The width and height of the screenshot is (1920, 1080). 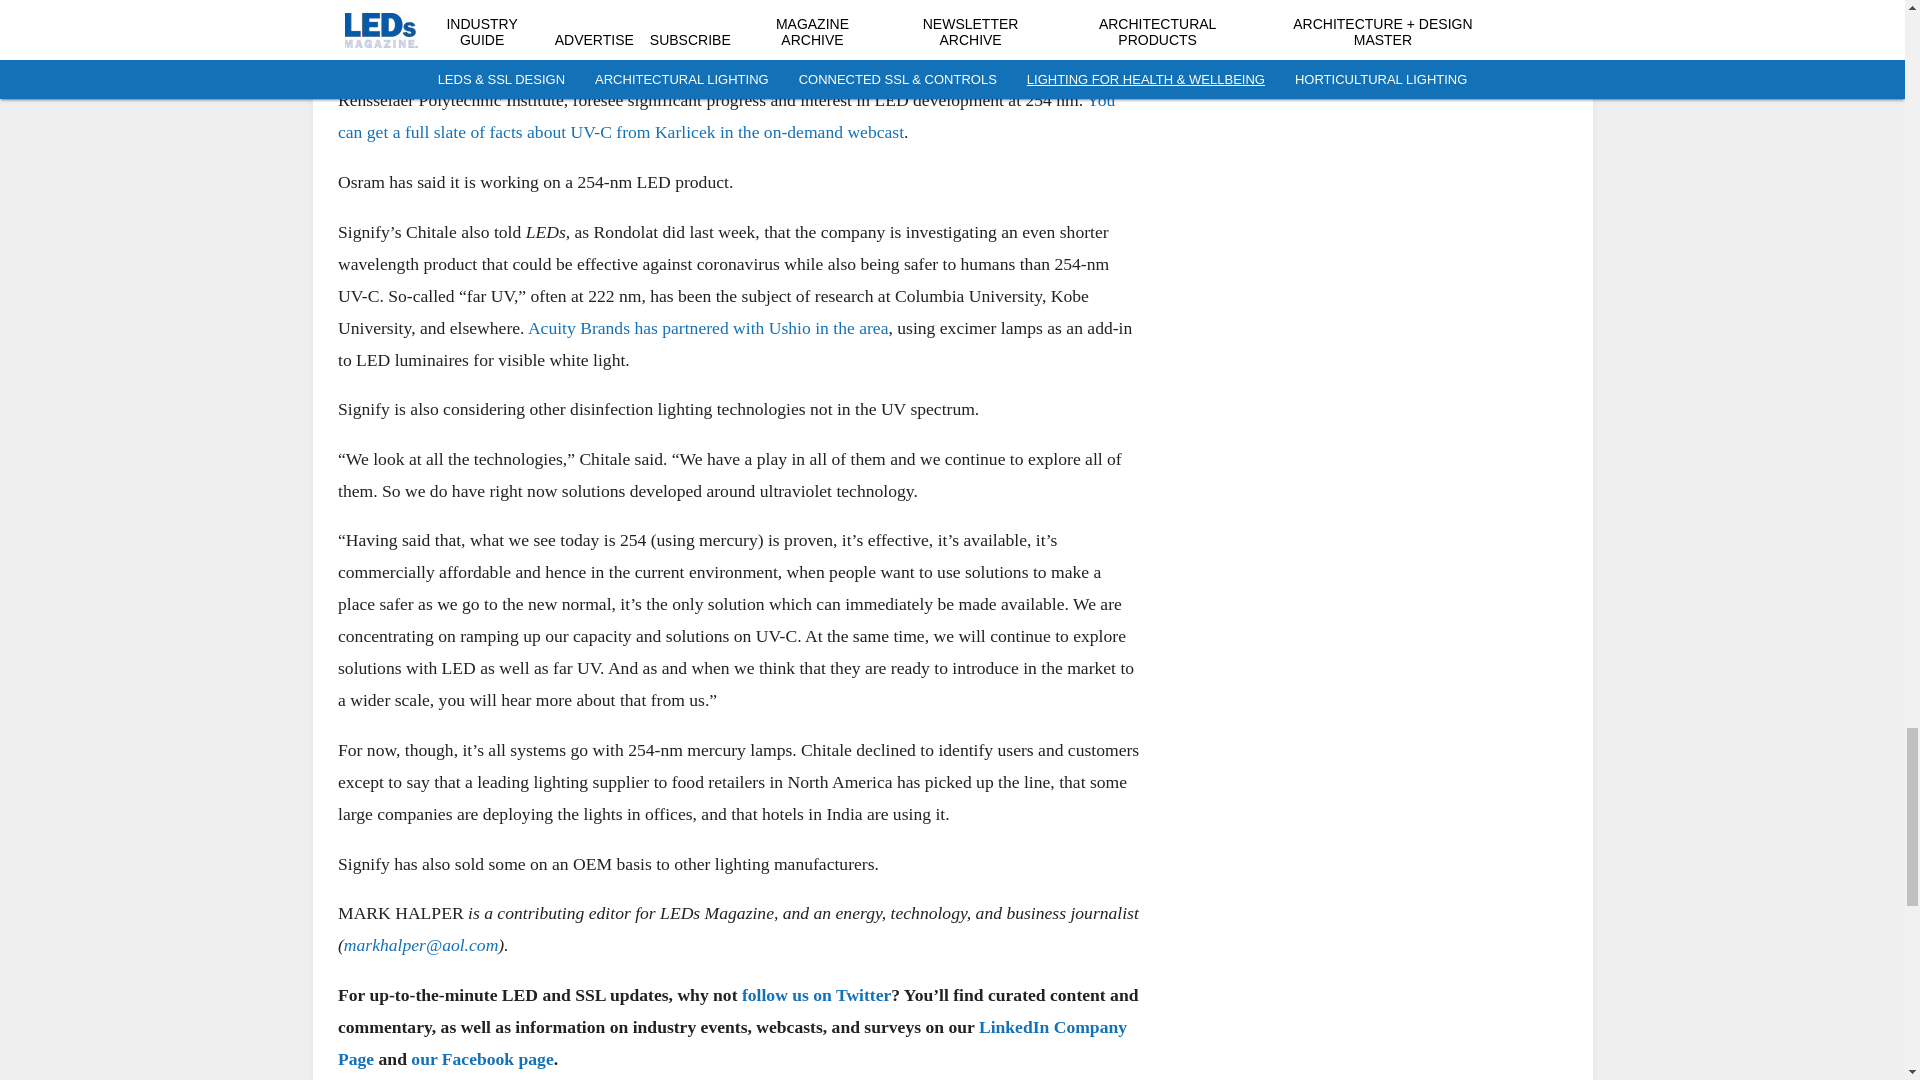 What do you see at coordinates (732, 1042) in the screenshot?
I see `LinkedIn Company Page` at bounding box center [732, 1042].